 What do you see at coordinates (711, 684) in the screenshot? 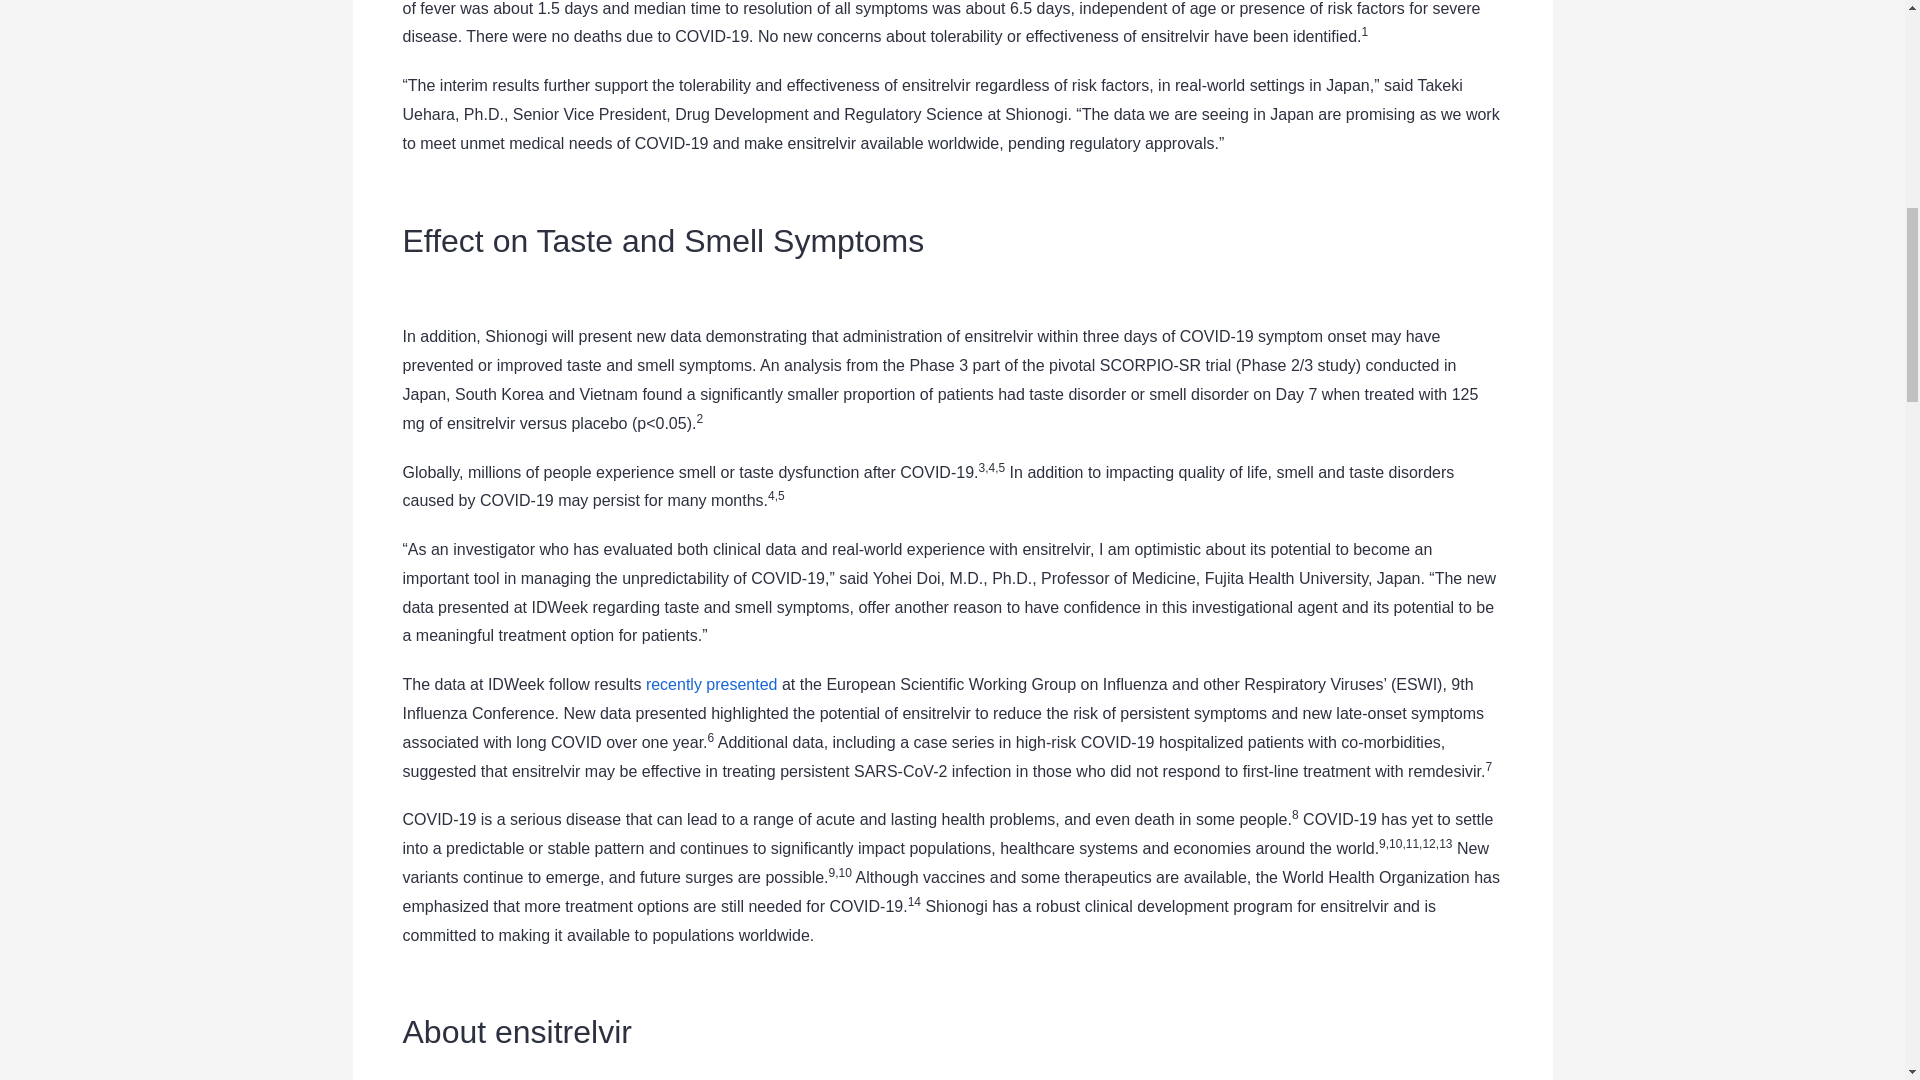
I see `recently presented` at bounding box center [711, 684].